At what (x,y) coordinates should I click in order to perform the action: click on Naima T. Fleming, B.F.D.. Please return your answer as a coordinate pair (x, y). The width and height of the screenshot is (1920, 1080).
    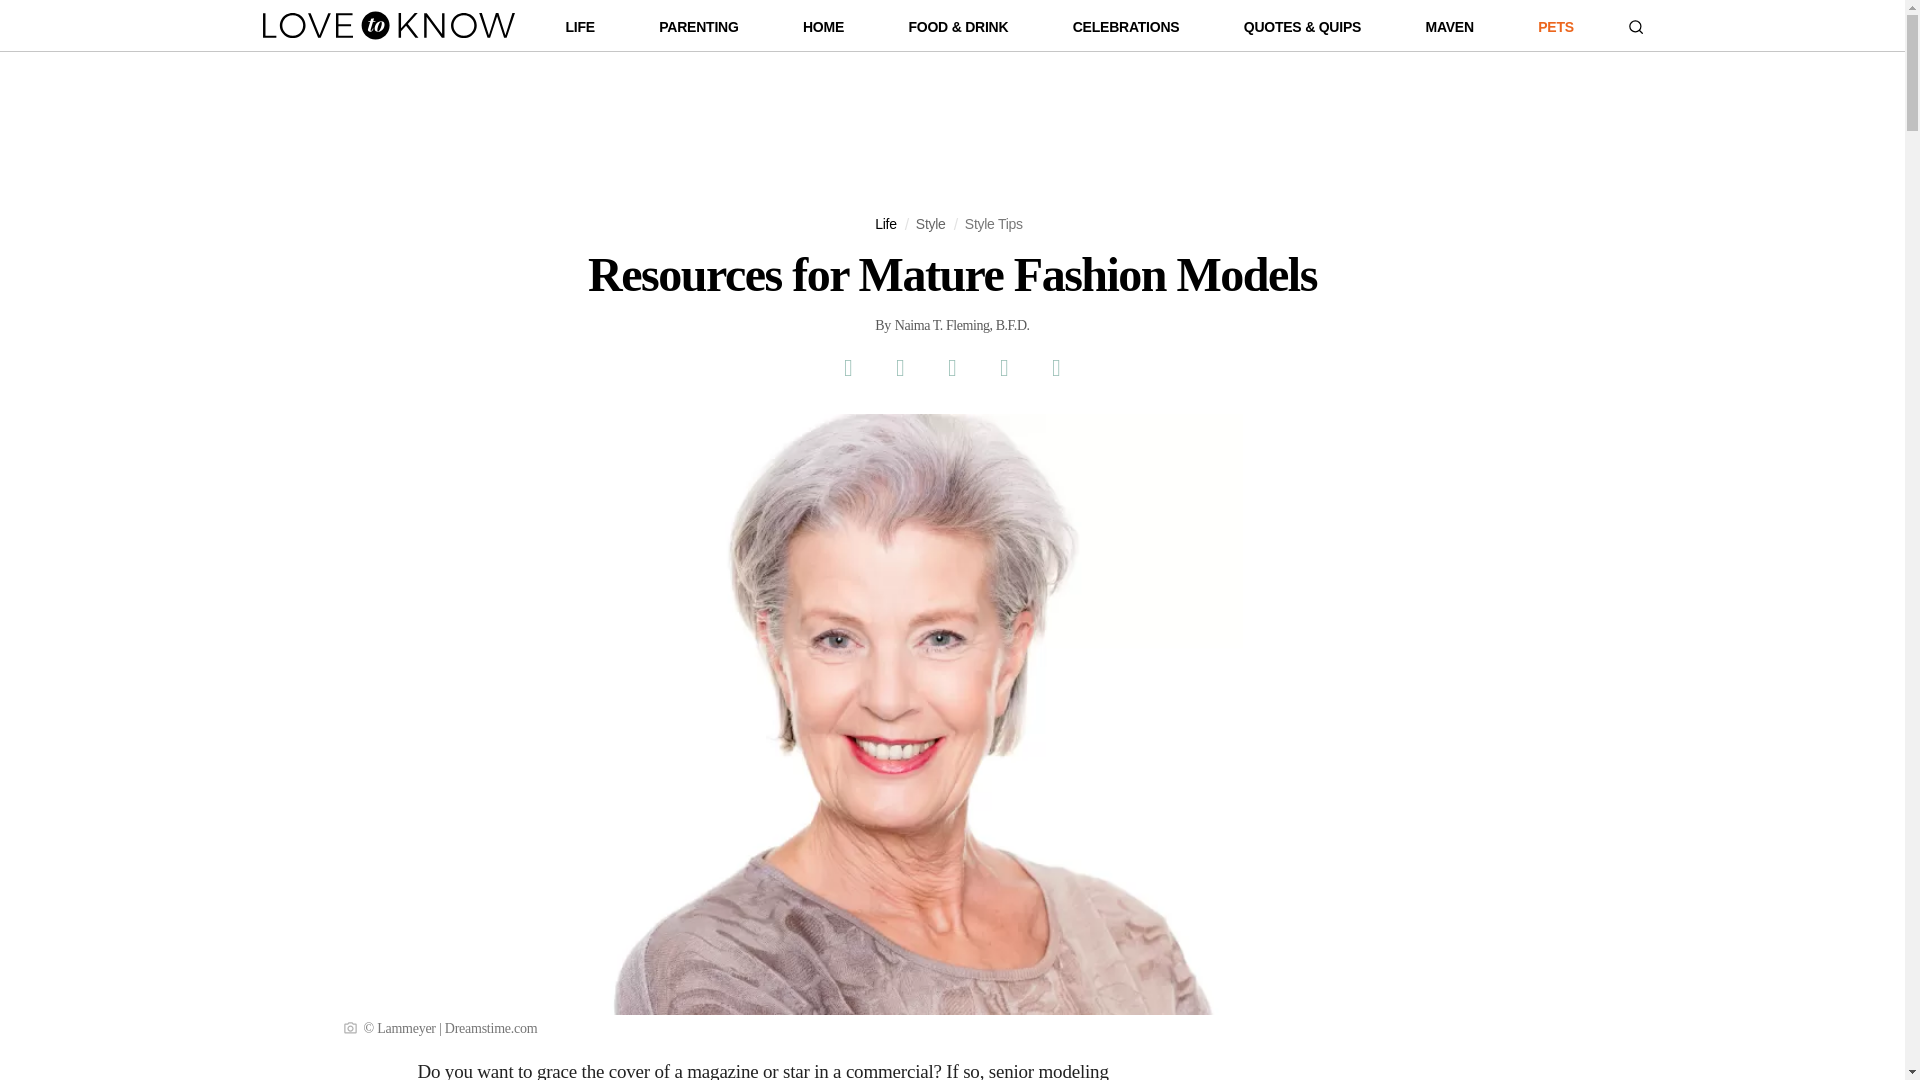
    Looking at the image, I should click on (962, 326).